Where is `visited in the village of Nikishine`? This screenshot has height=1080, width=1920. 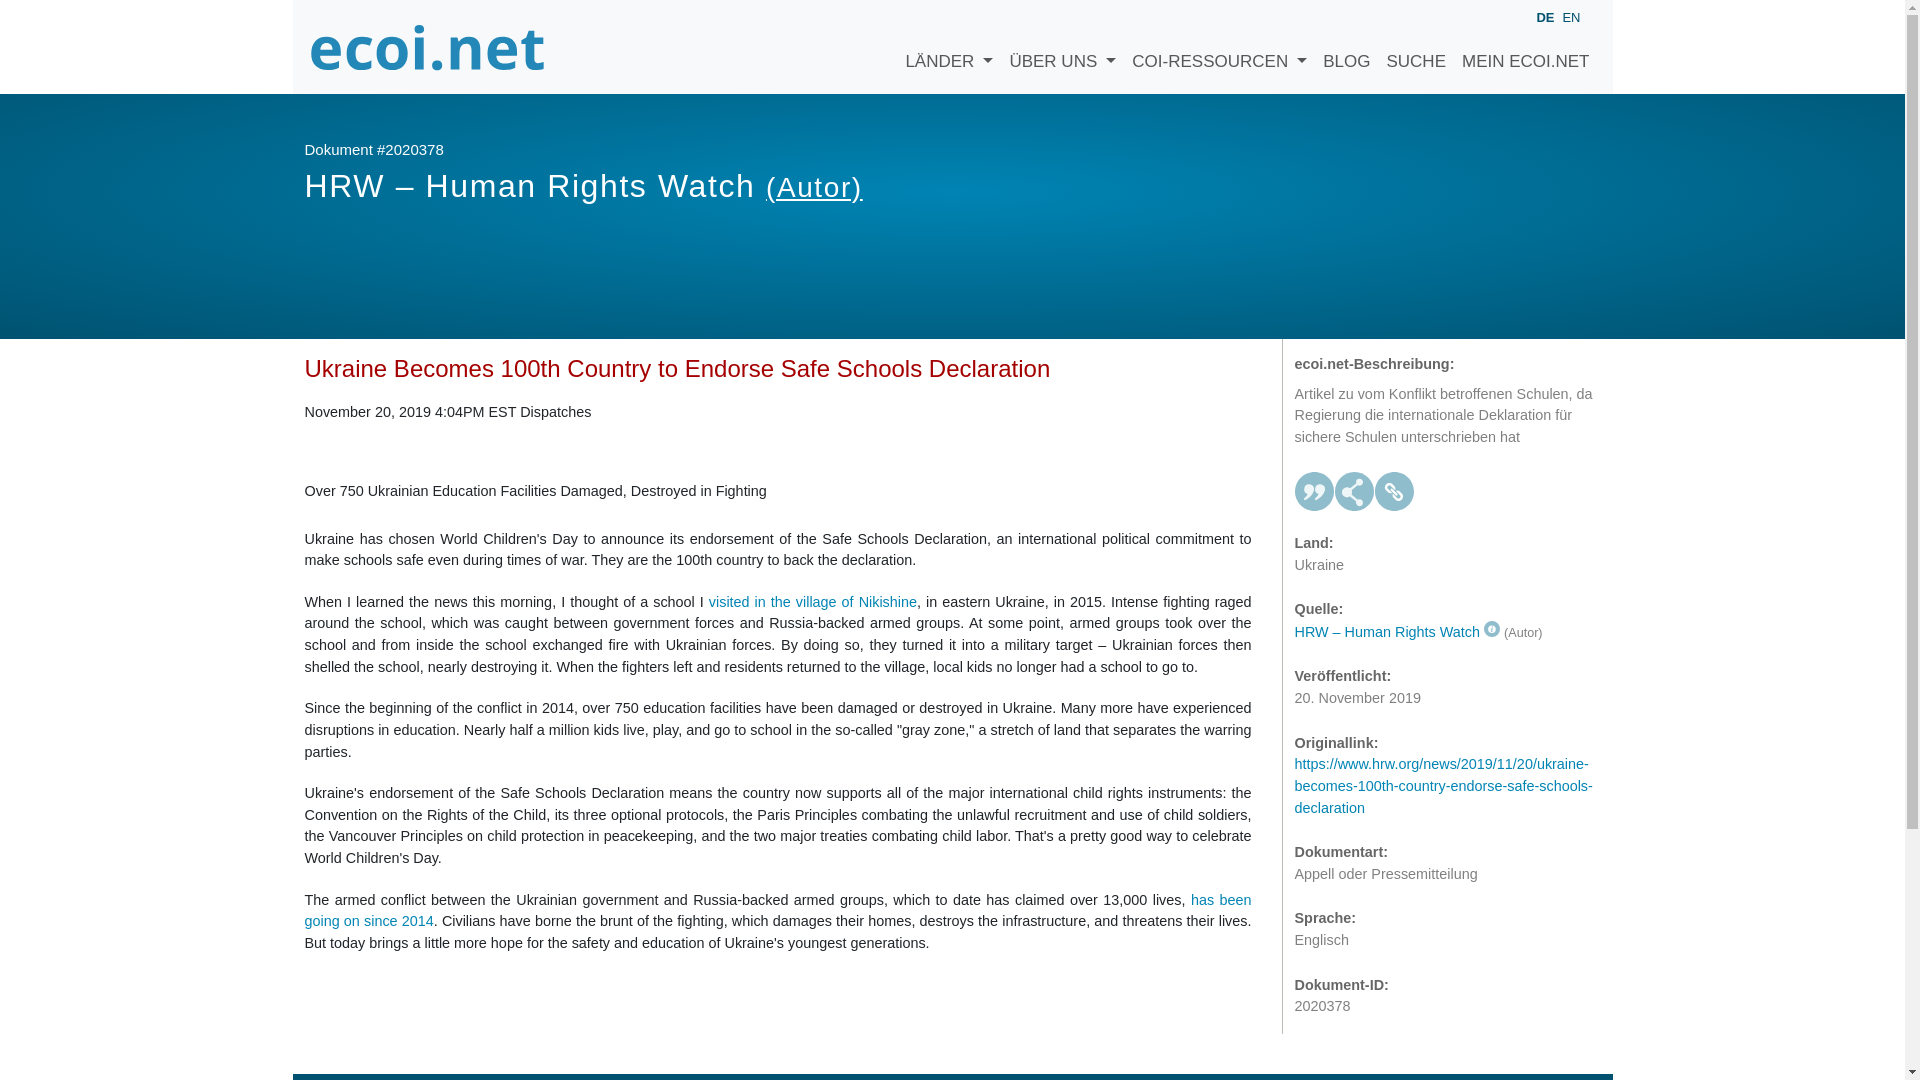 visited in the village of Nikishine is located at coordinates (812, 602).